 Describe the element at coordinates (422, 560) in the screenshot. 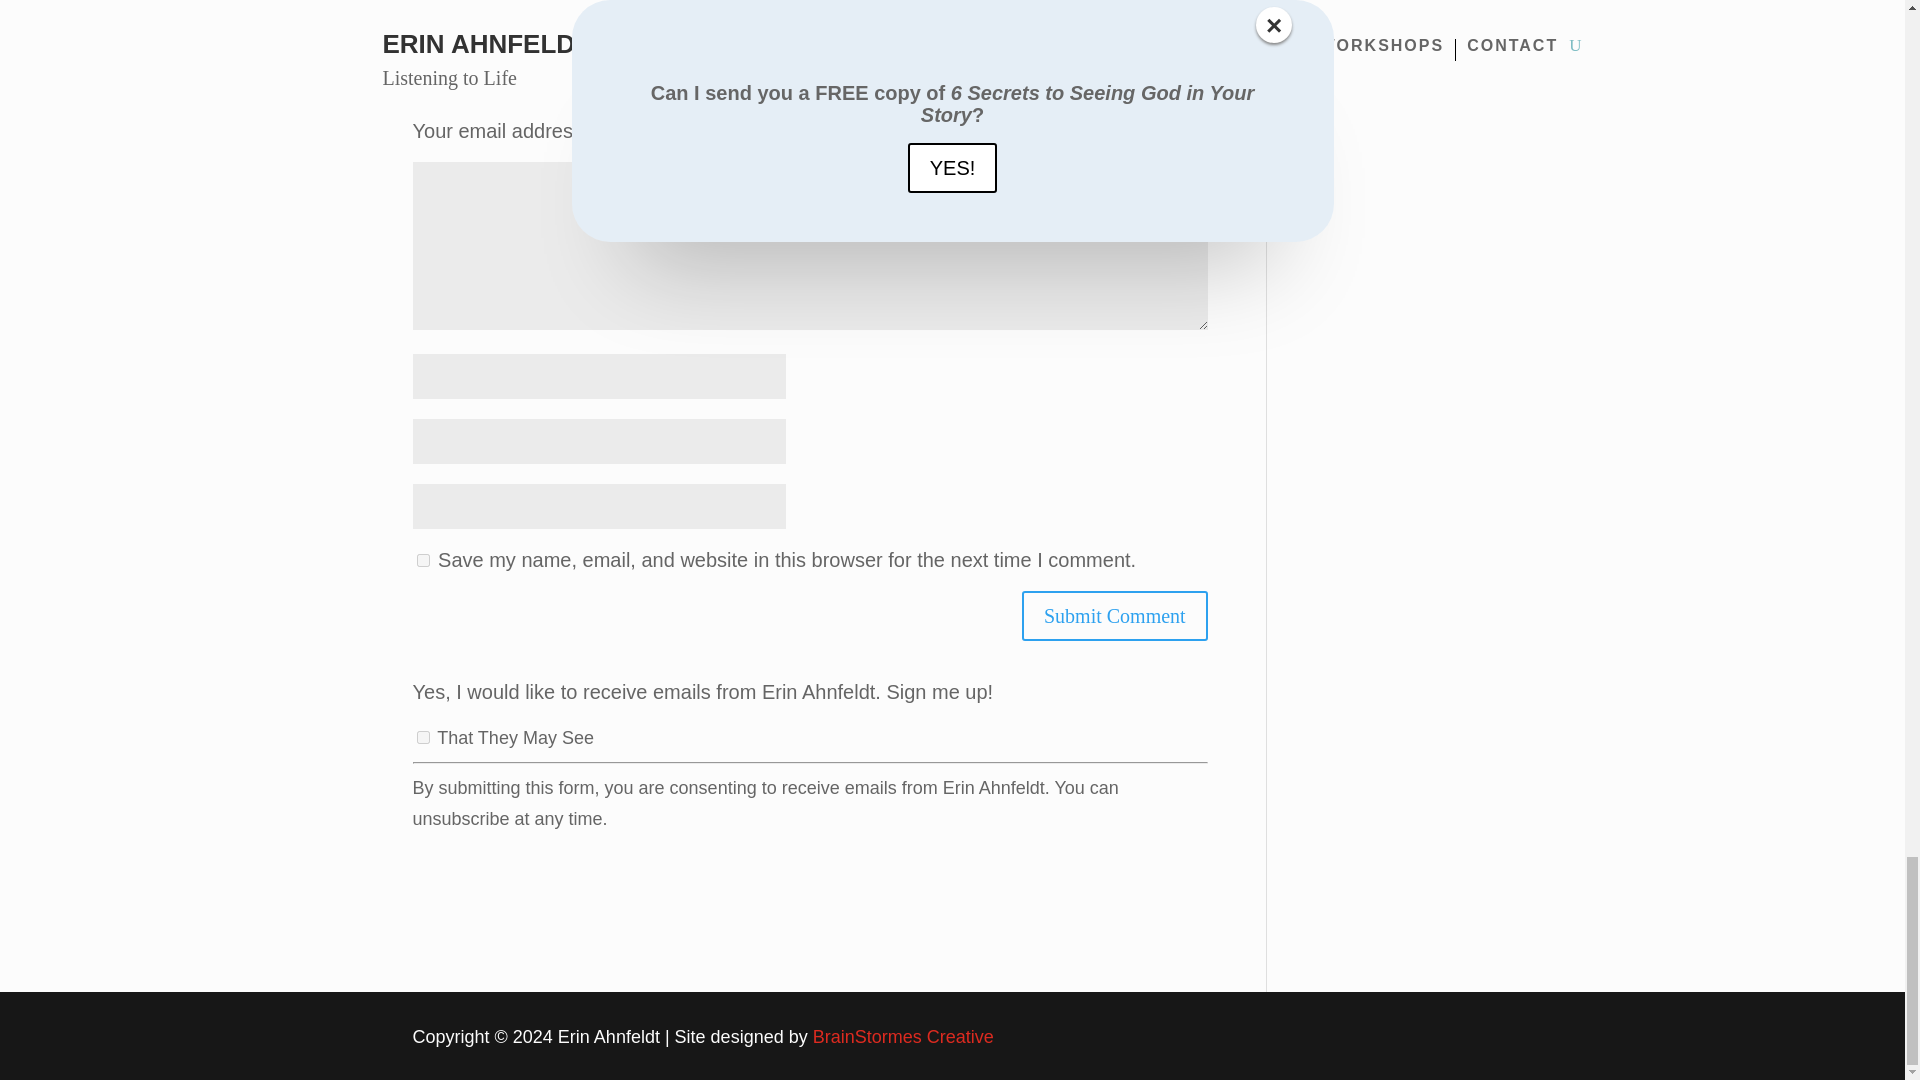

I see `yes` at that location.